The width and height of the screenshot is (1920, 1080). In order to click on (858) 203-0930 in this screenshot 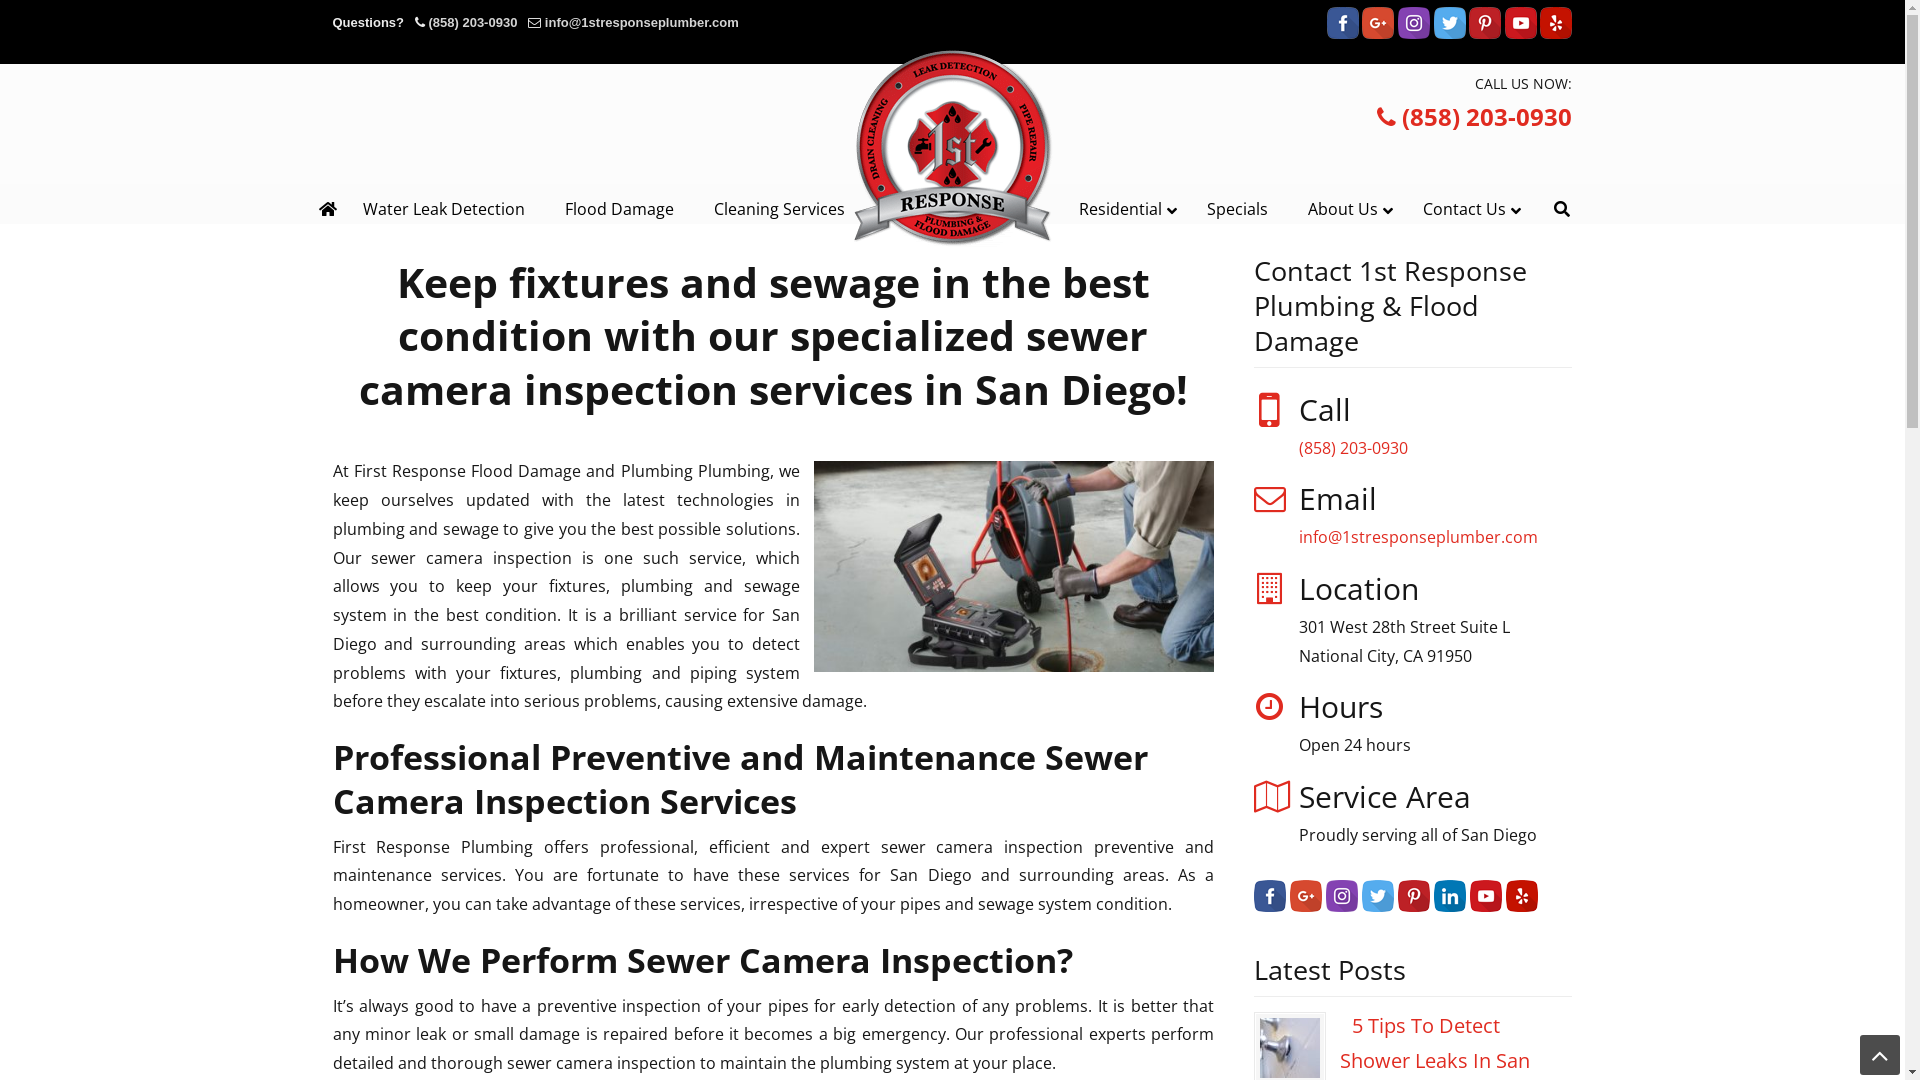, I will do `click(472, 22)`.